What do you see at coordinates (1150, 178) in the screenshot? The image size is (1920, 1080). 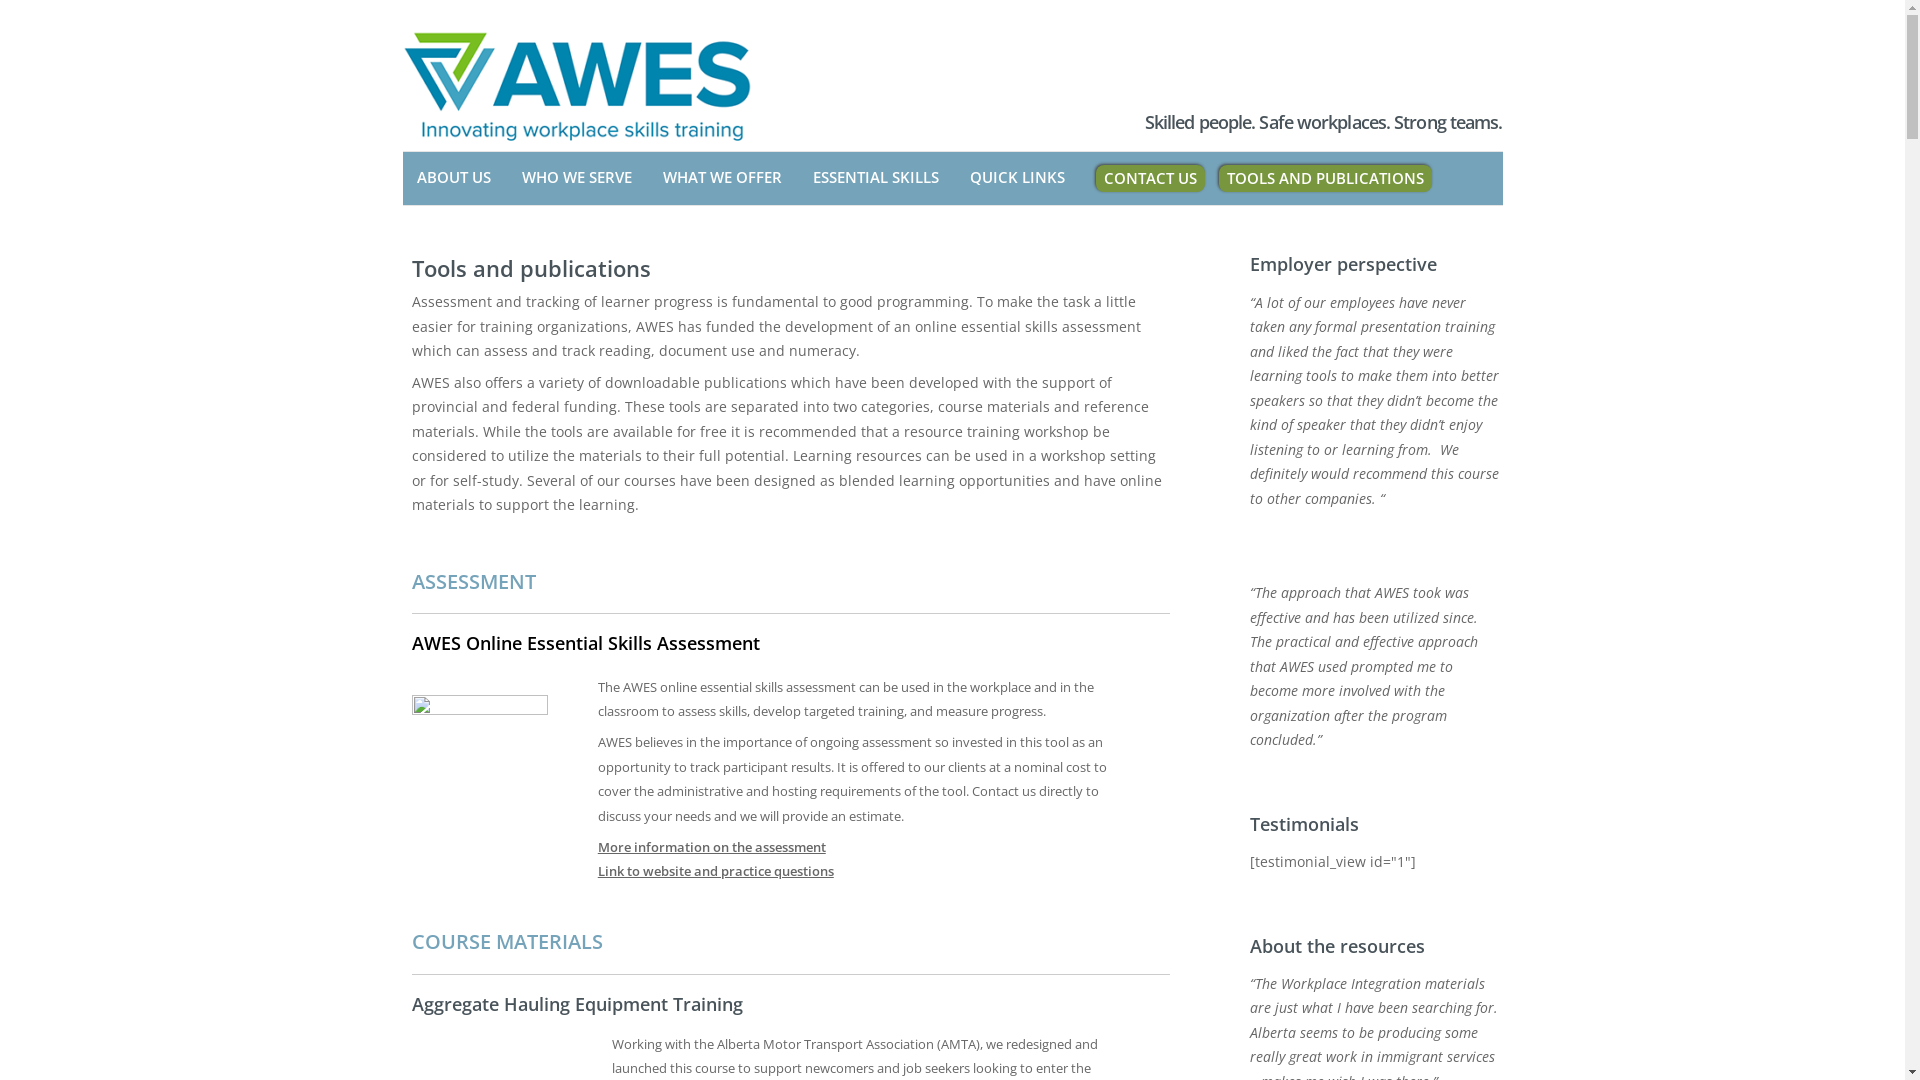 I see `CONTACT US` at bounding box center [1150, 178].